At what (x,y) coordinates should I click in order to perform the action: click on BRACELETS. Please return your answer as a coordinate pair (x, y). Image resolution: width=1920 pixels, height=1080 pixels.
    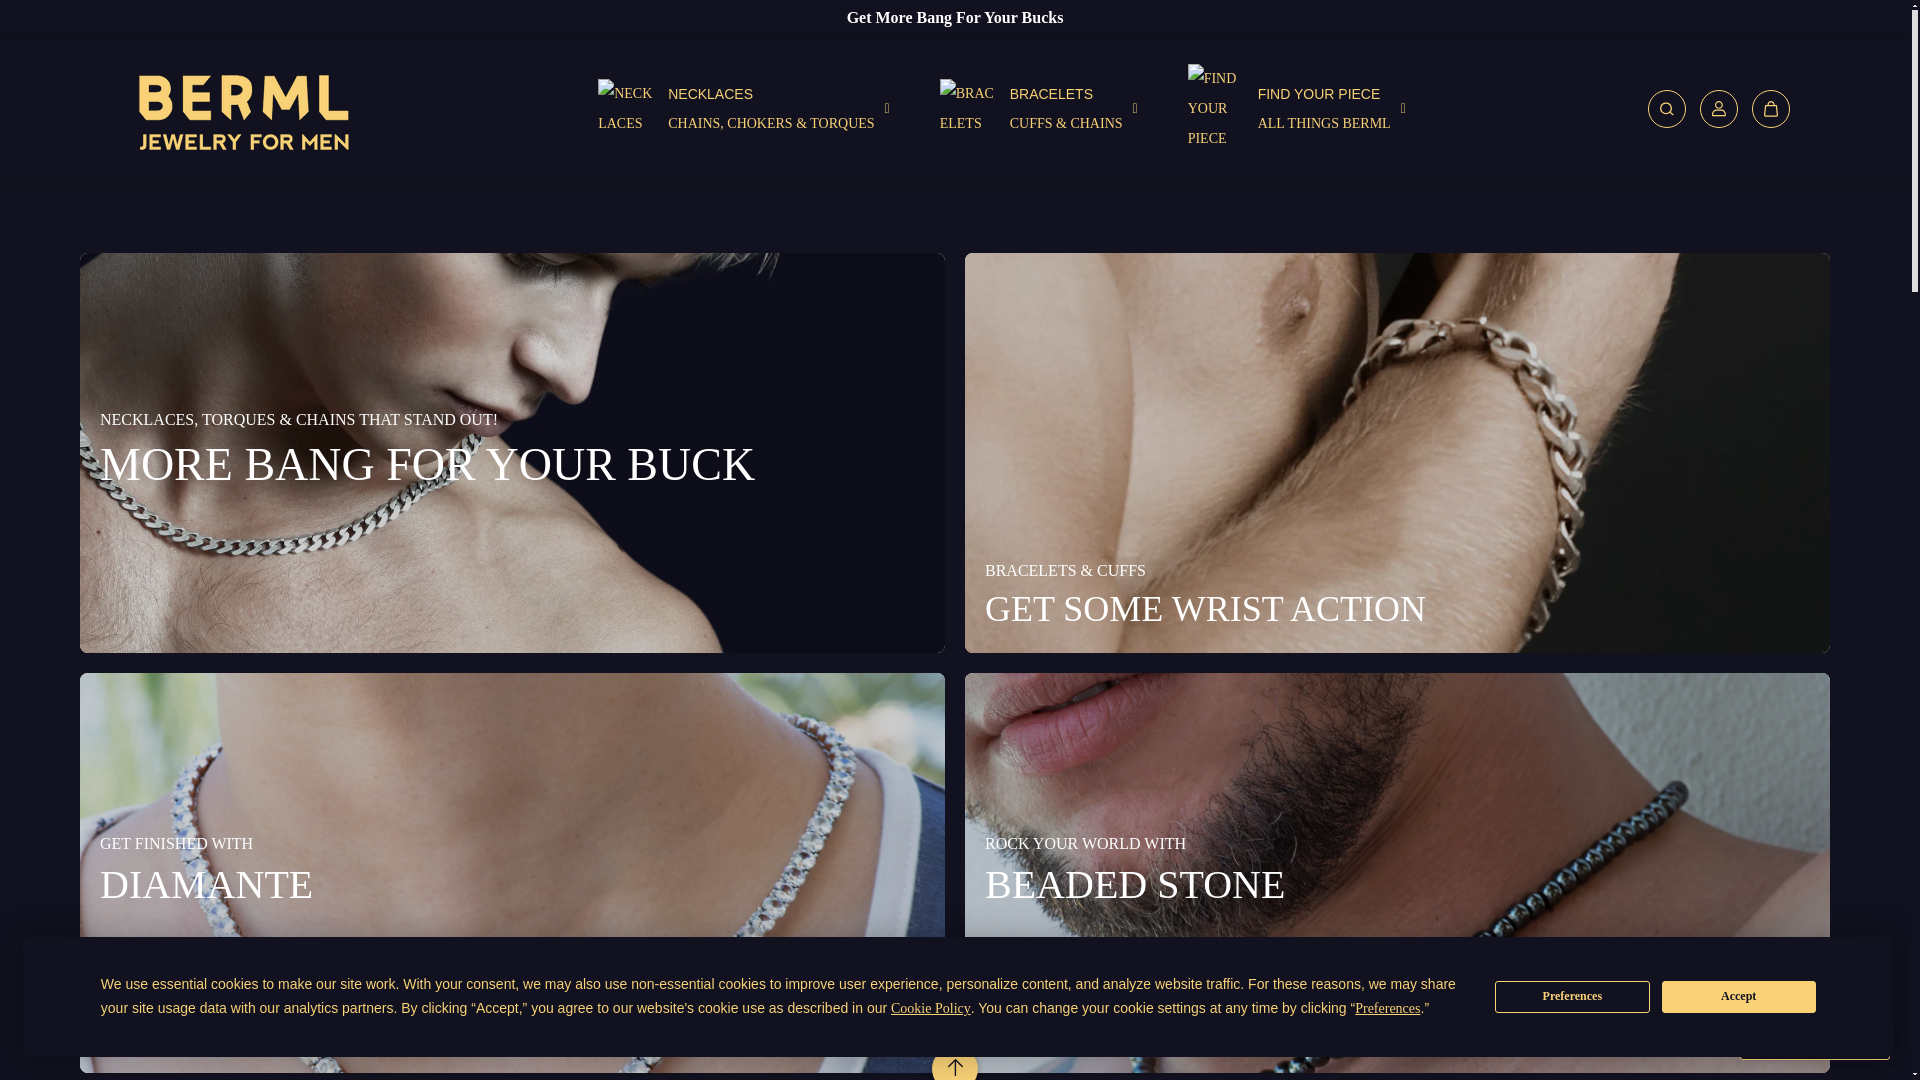
    Looking at the image, I should click on (744, 108).